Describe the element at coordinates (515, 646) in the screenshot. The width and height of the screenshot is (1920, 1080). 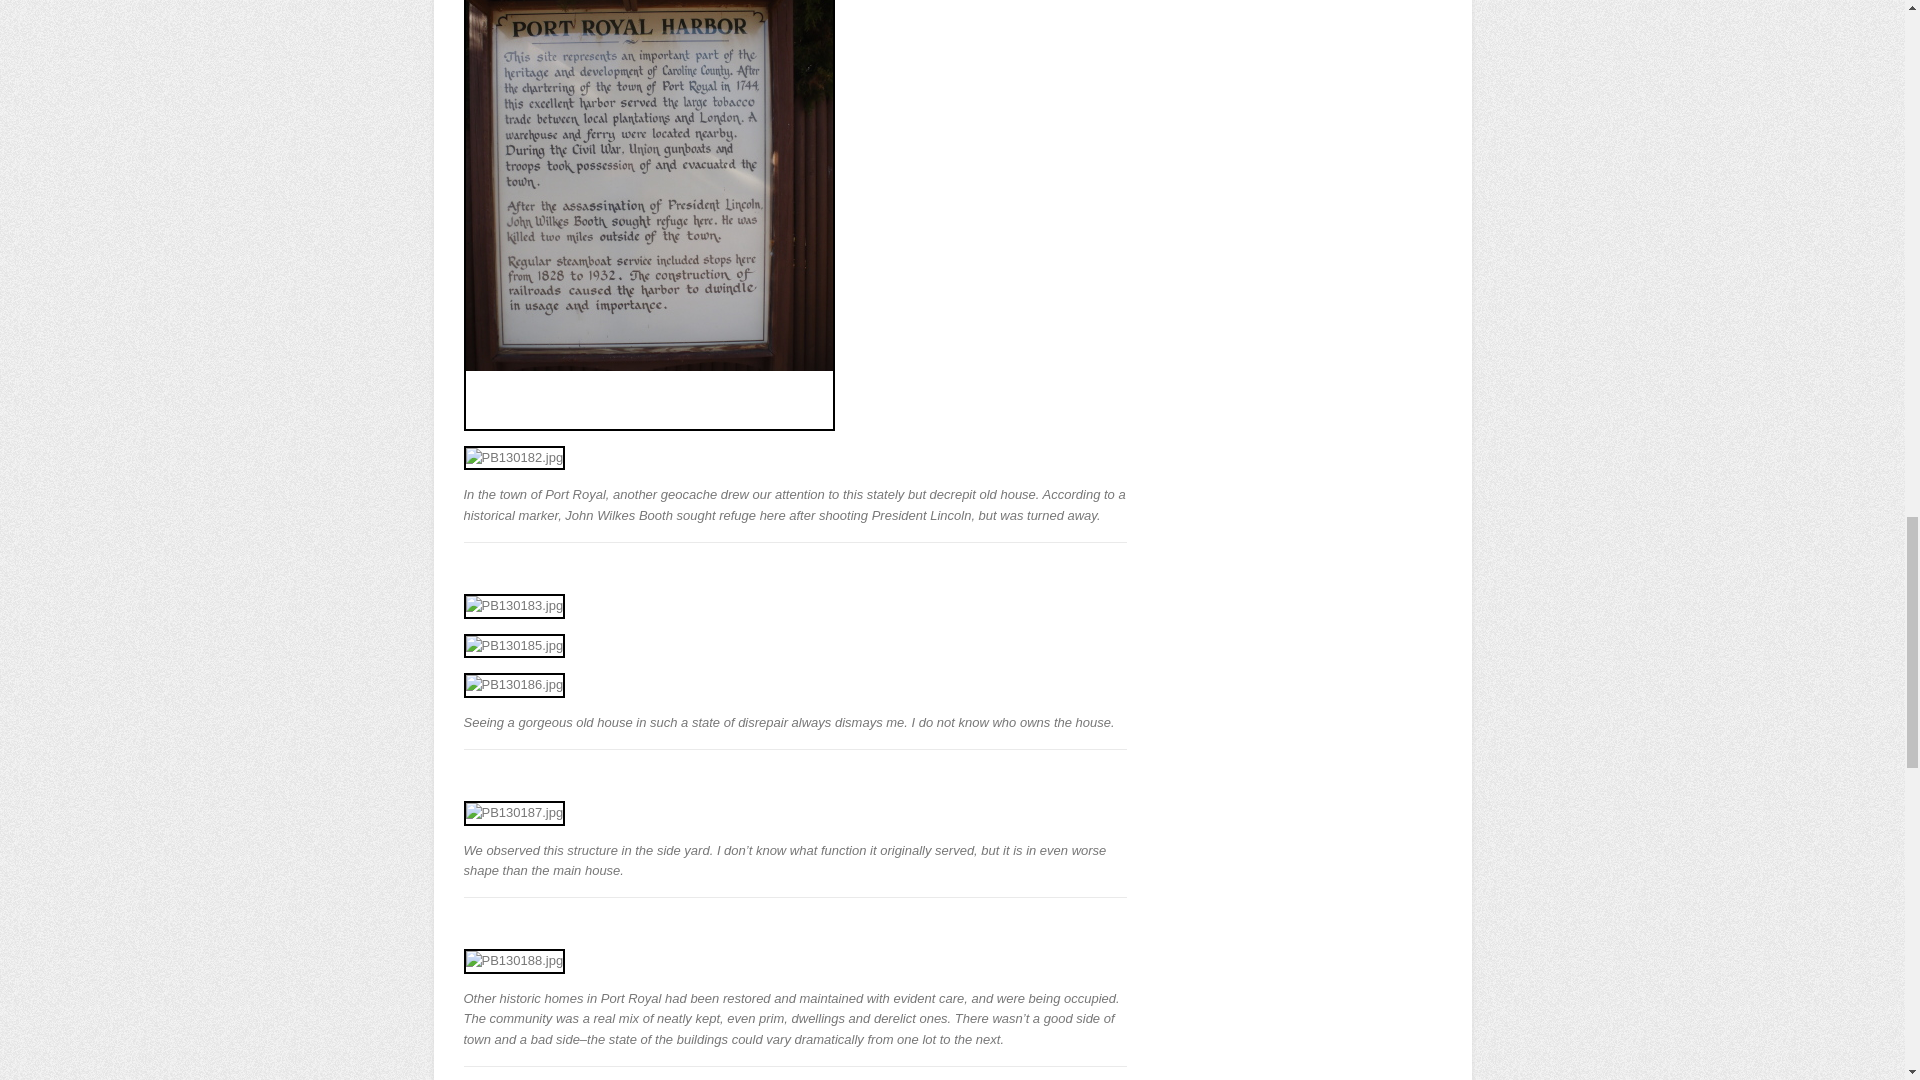
I see `PB130185.jpg` at that location.